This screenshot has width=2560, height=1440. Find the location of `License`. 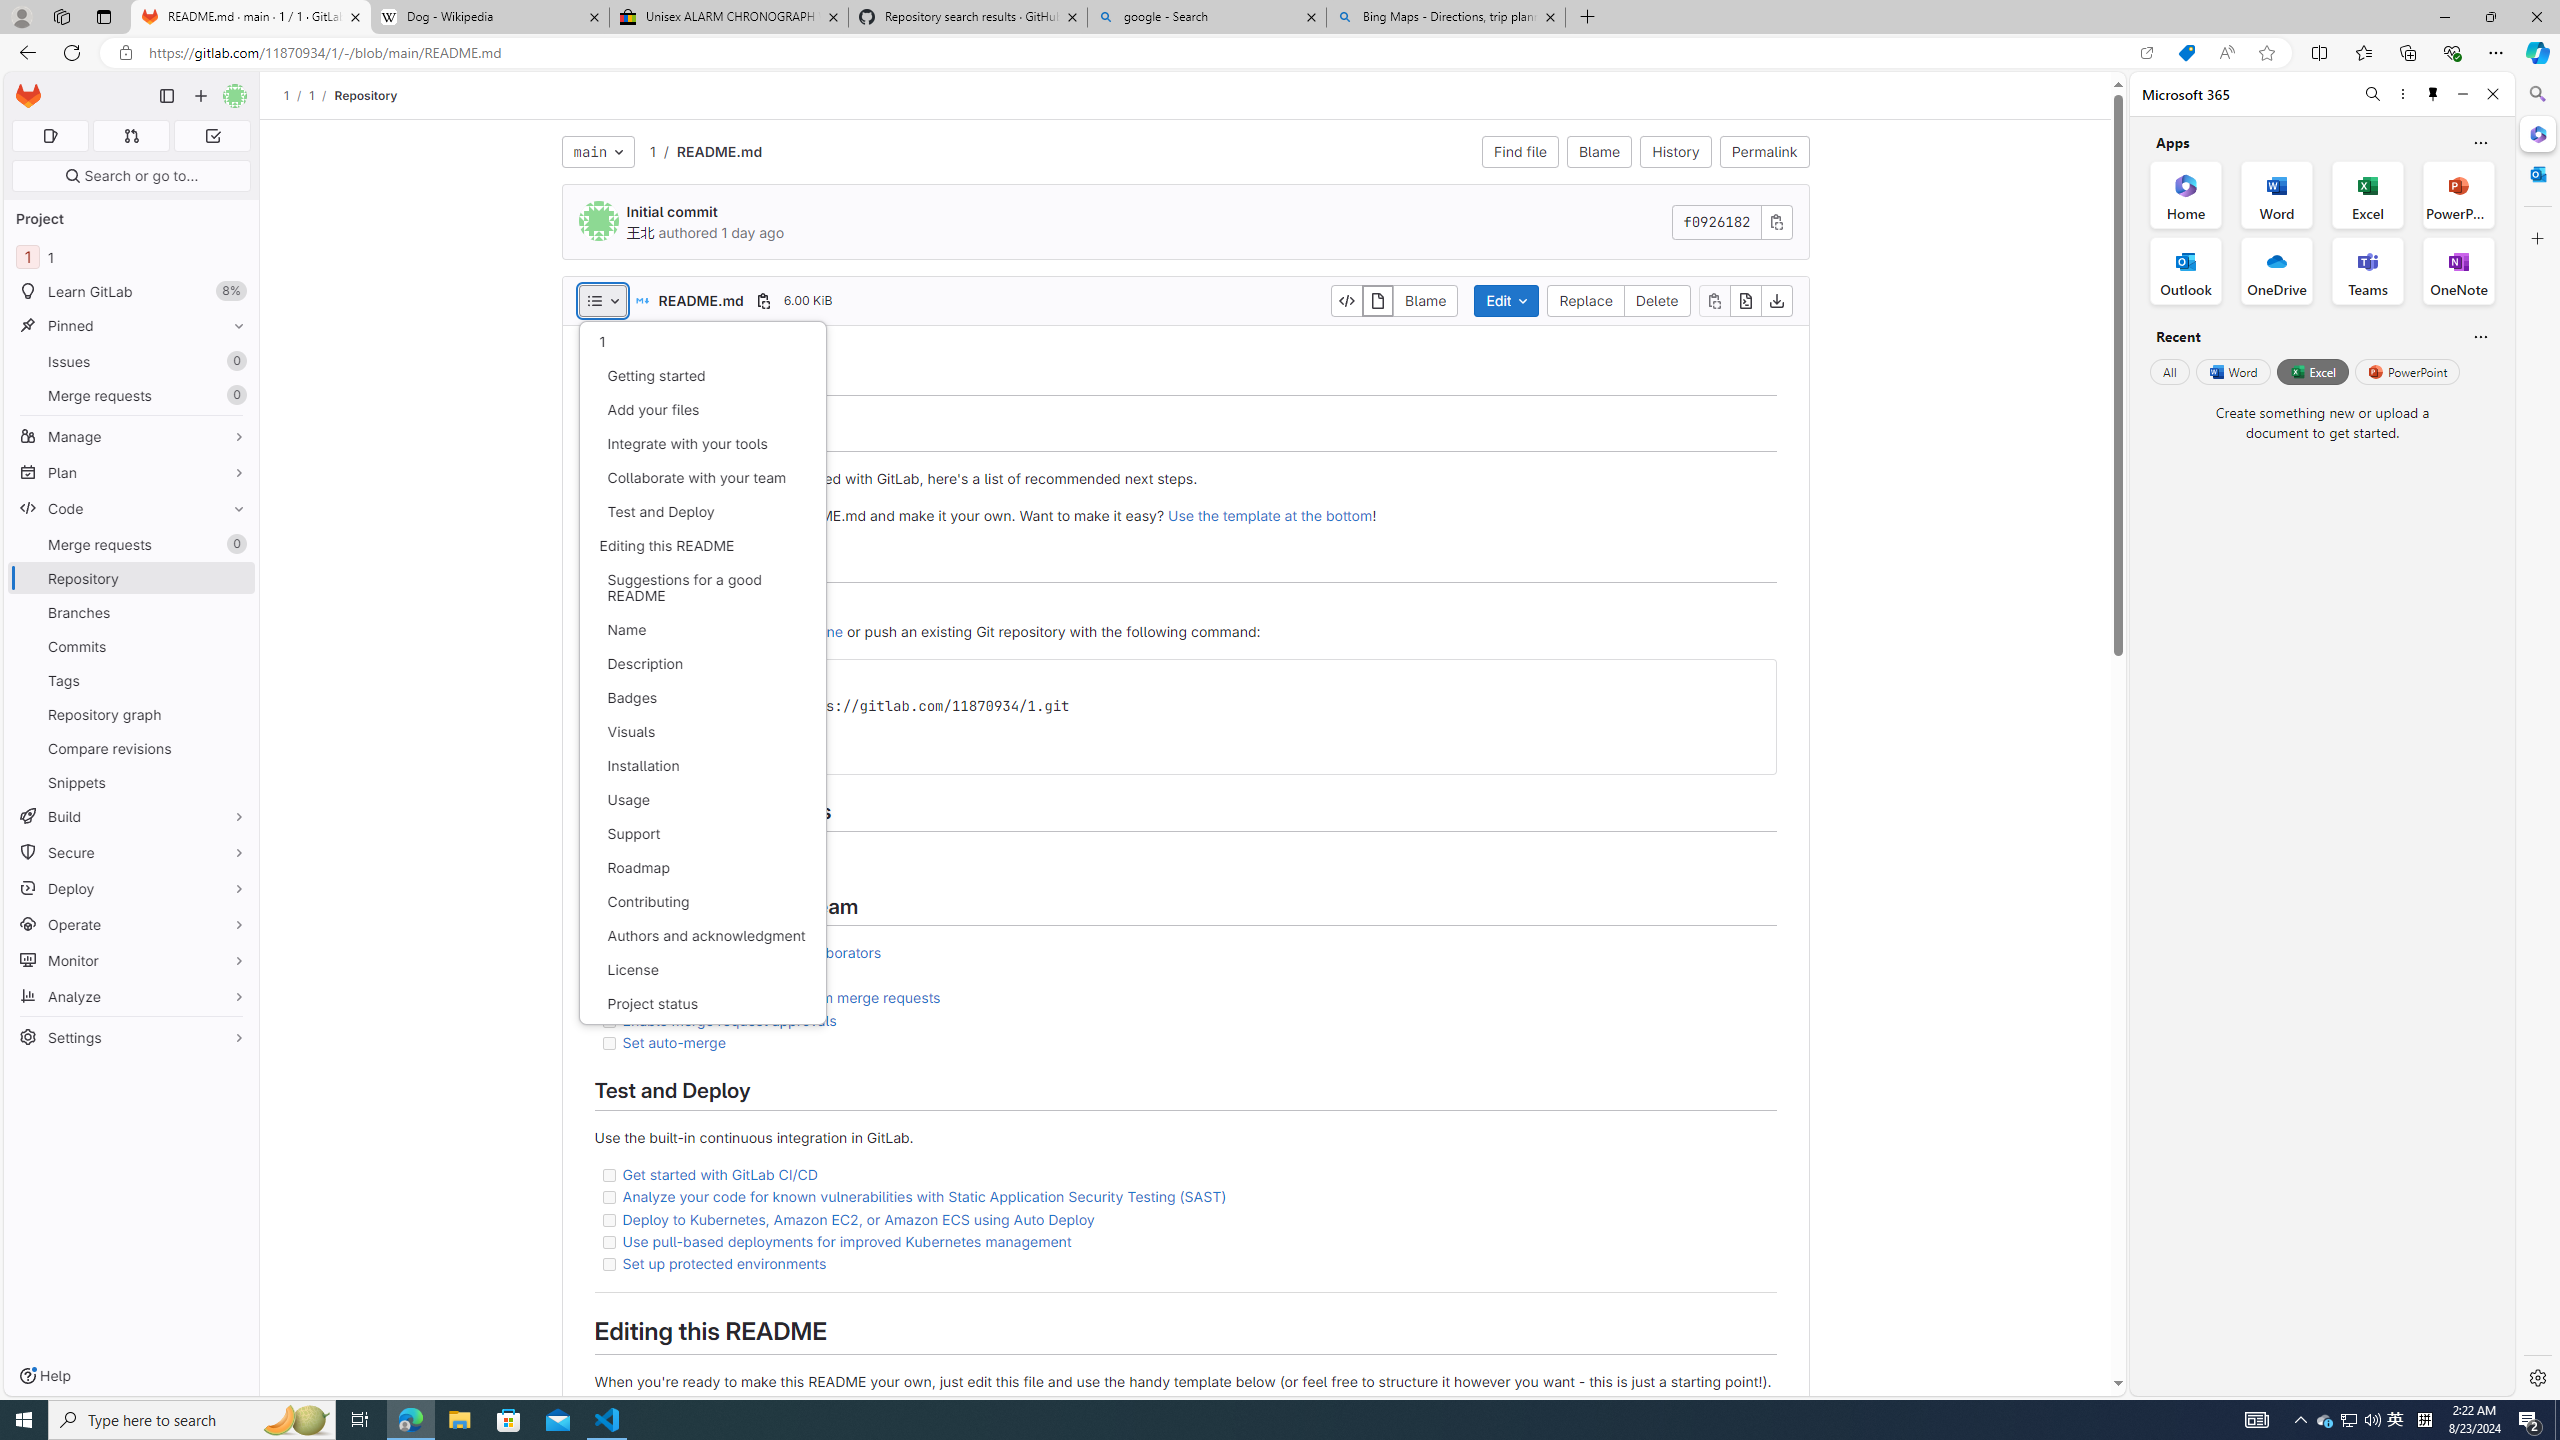

License is located at coordinates (702, 970).